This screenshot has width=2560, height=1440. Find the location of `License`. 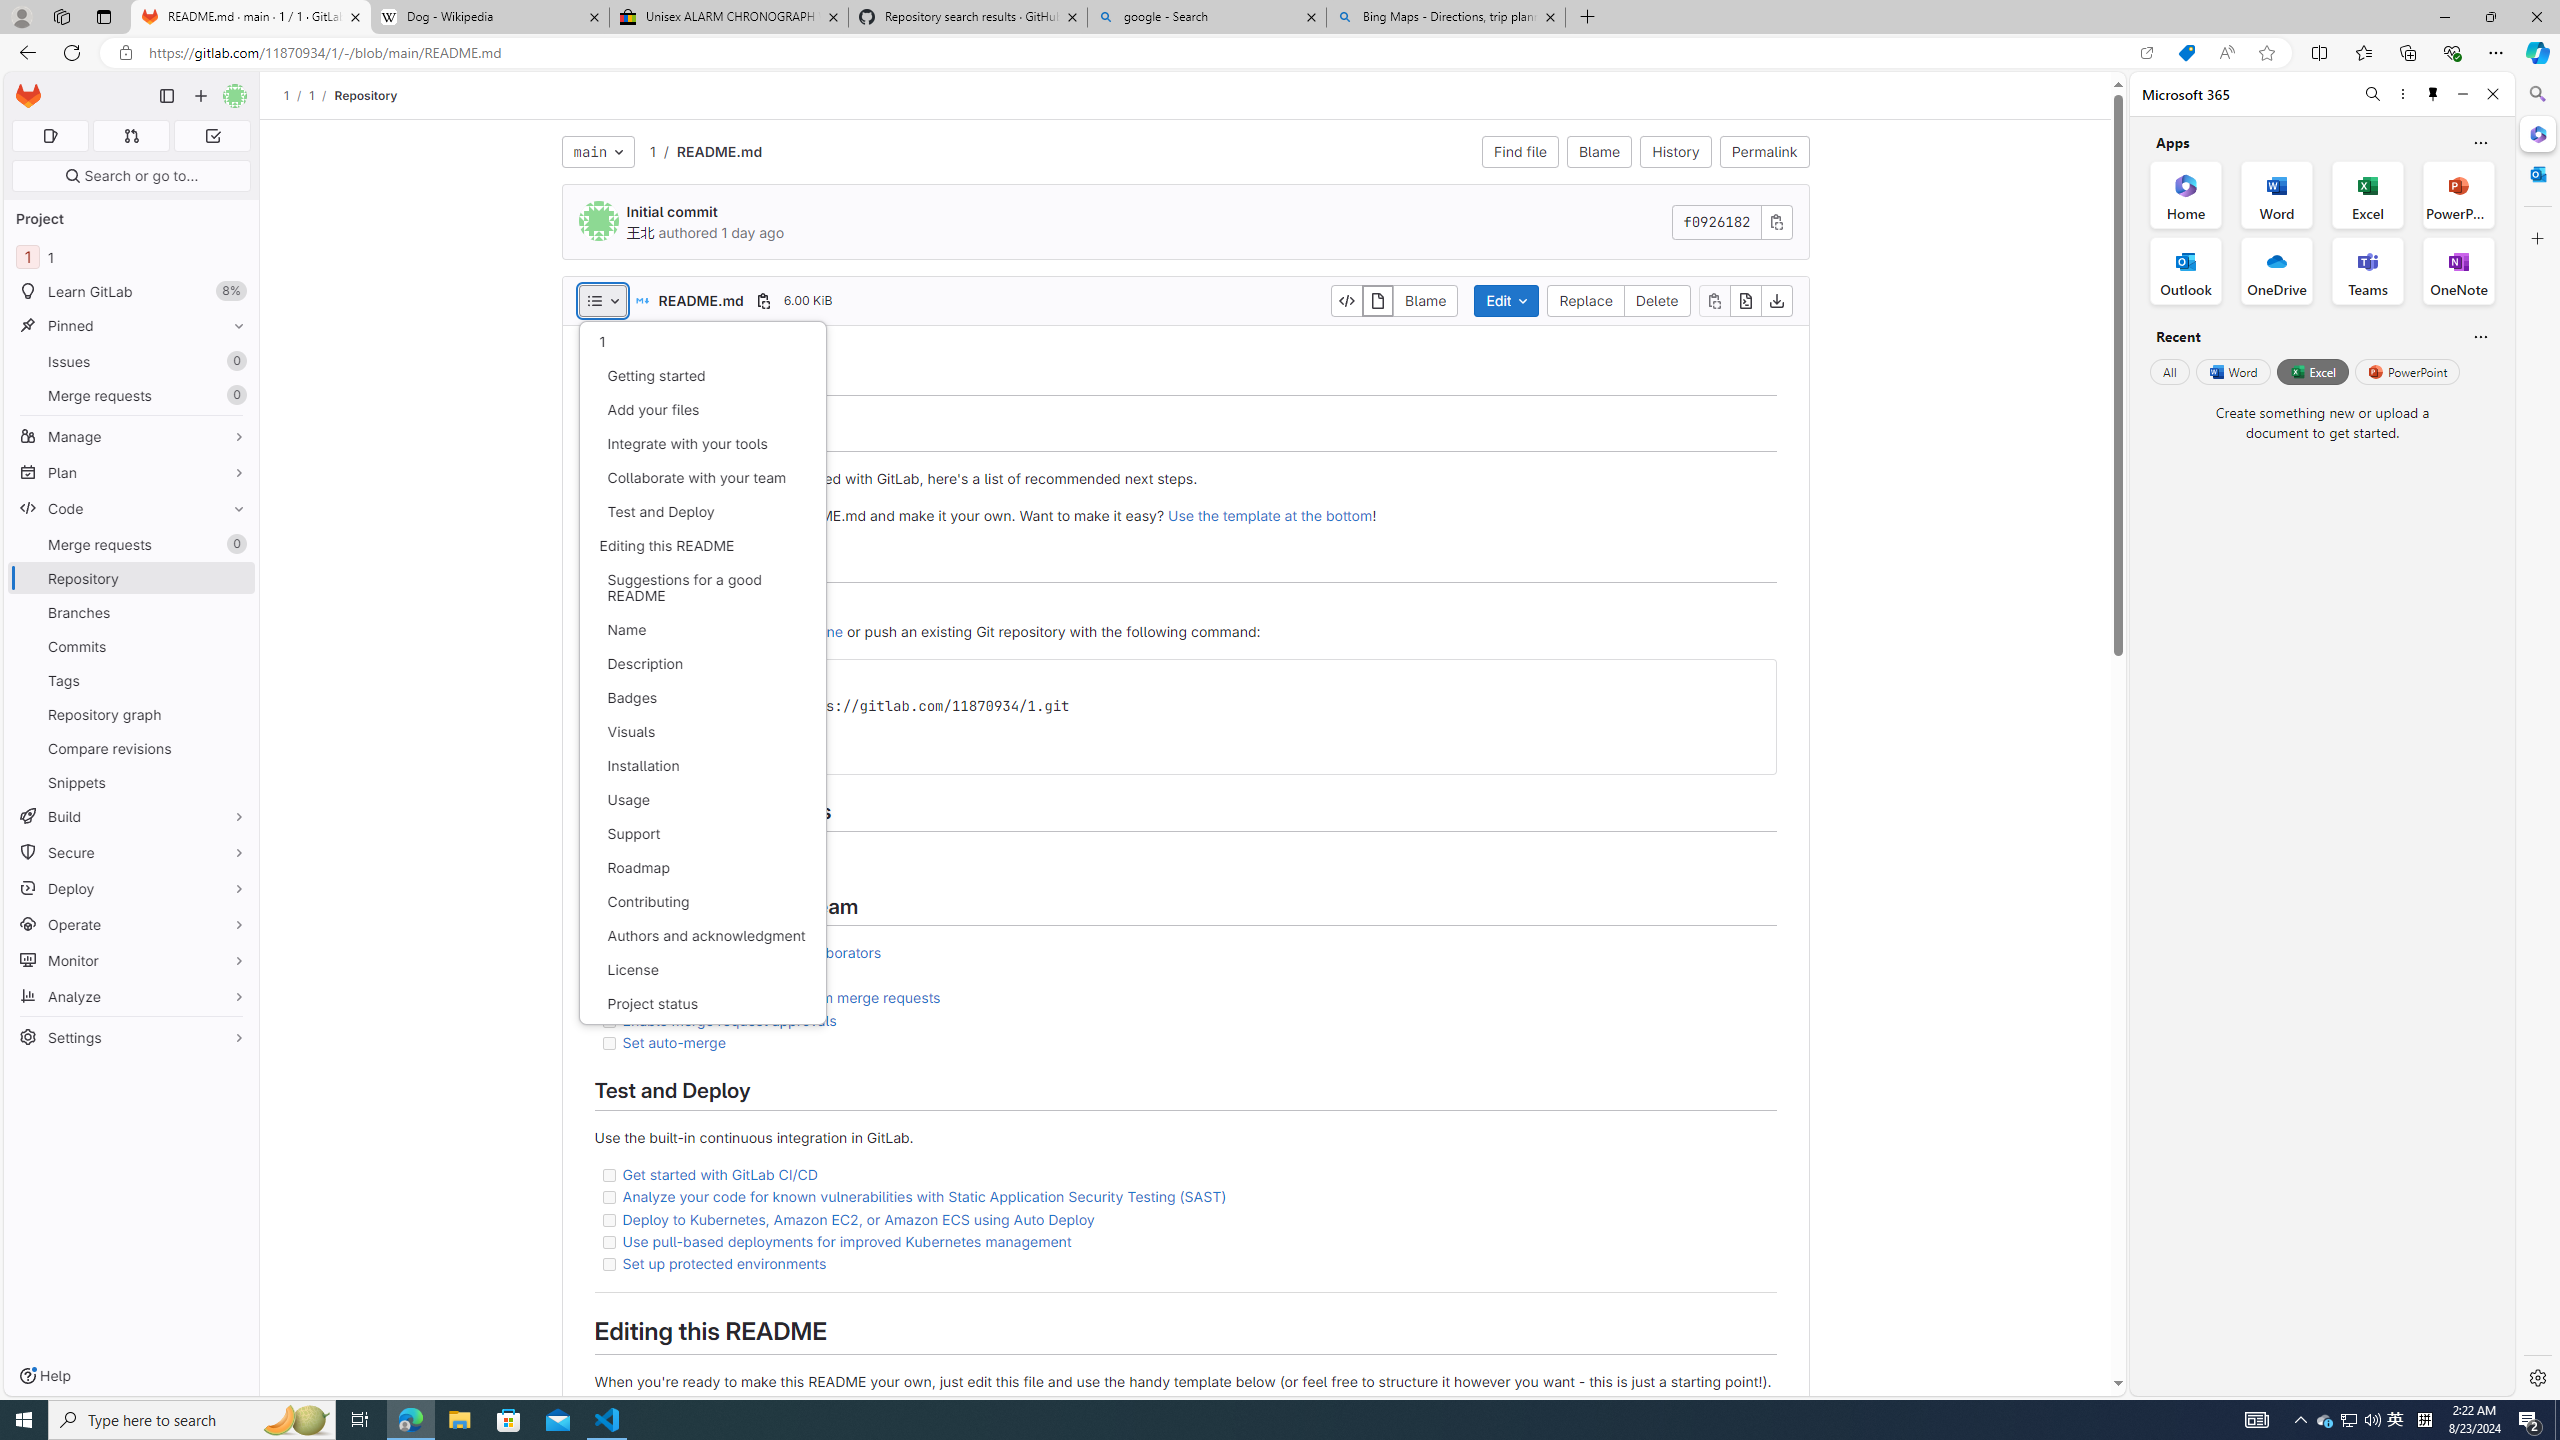

License is located at coordinates (702, 970).